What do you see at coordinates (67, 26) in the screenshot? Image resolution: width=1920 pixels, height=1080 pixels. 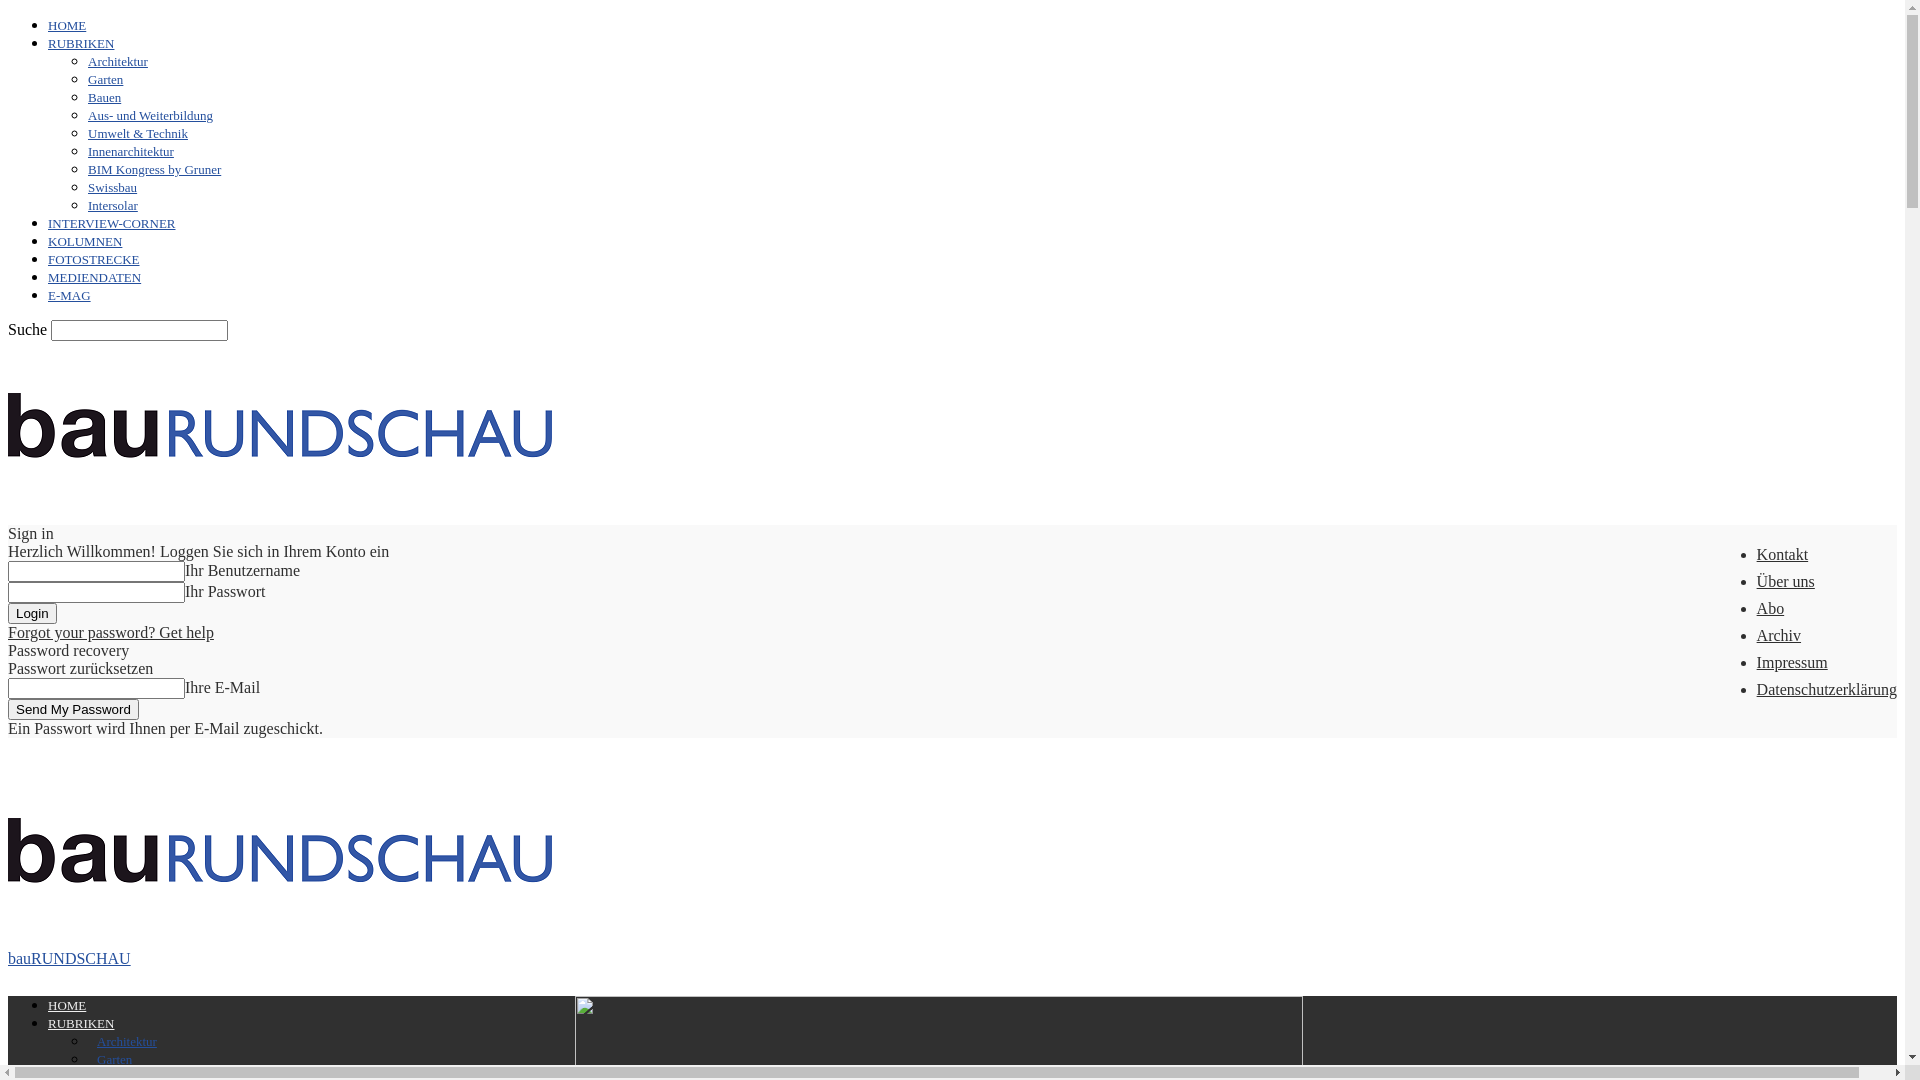 I see `HOME` at bounding box center [67, 26].